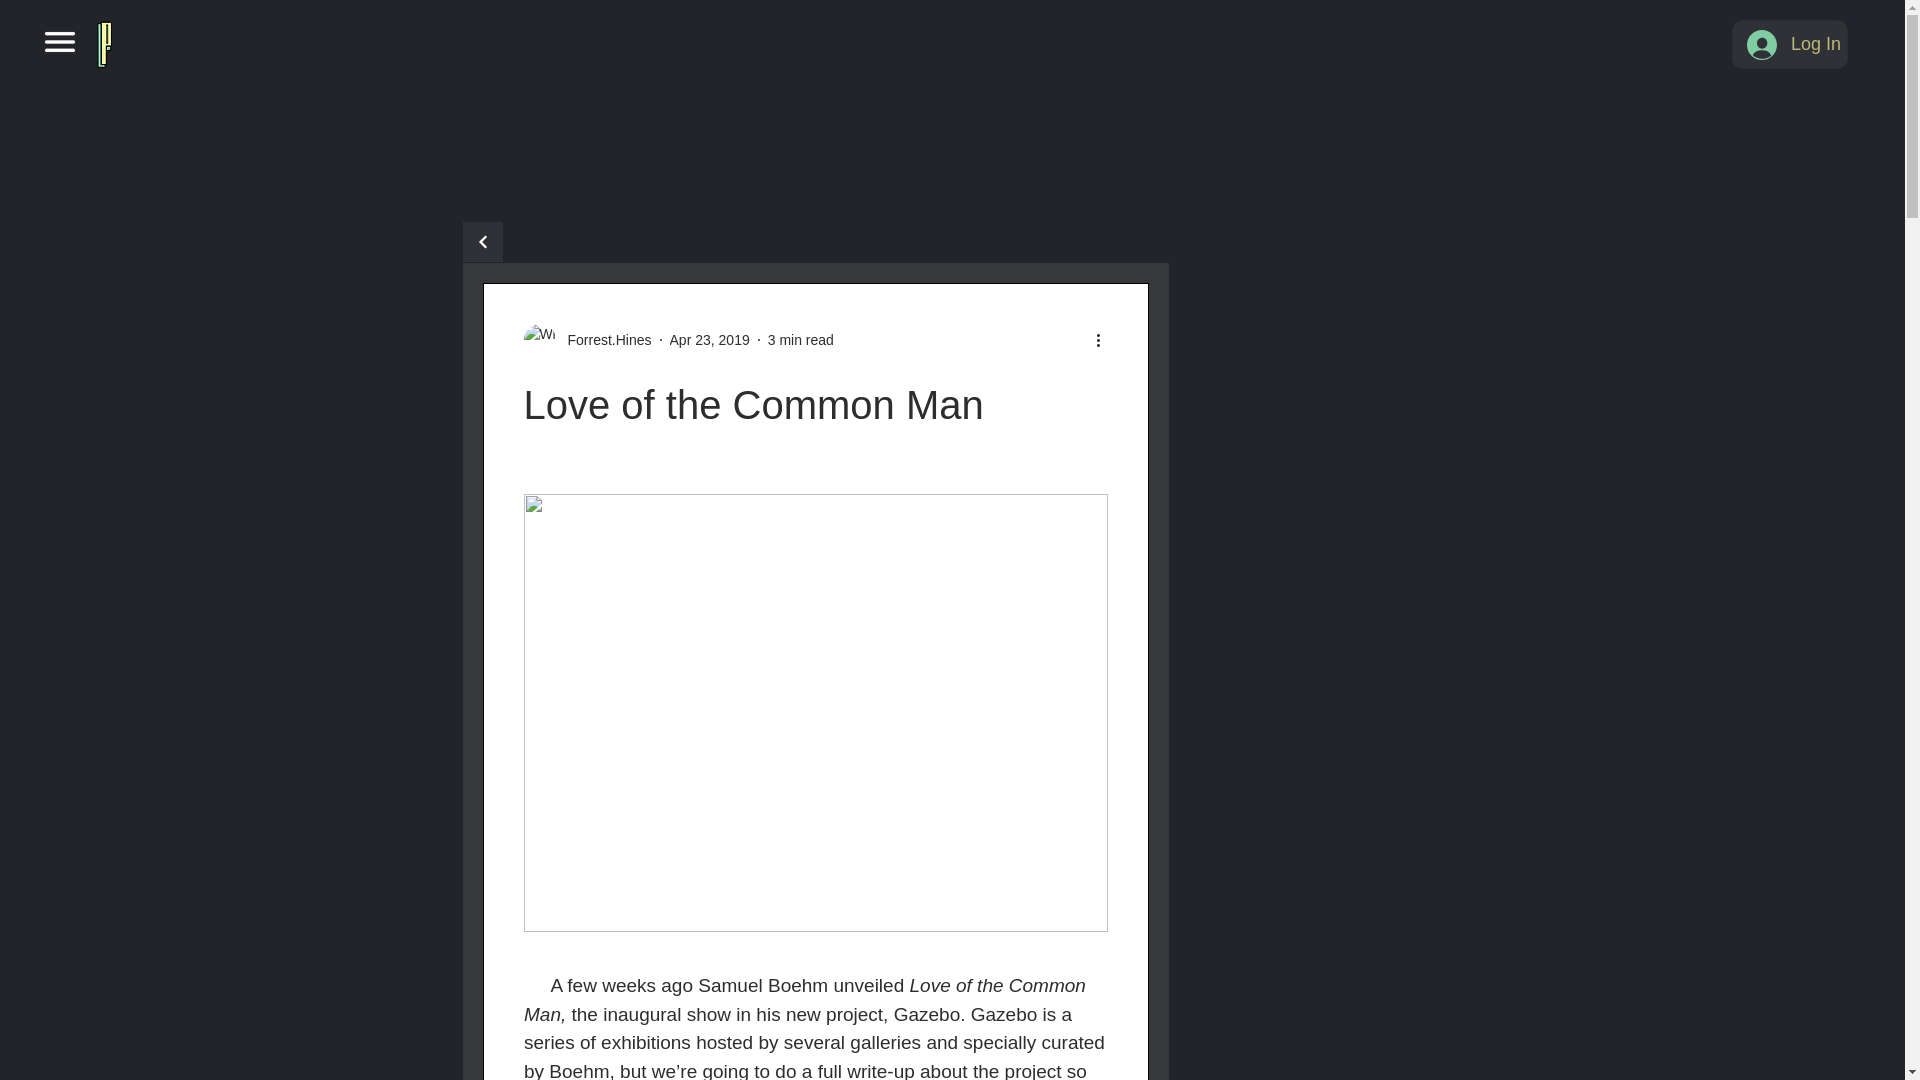 This screenshot has width=1920, height=1080. Describe the element at coordinates (588, 340) in the screenshot. I see `Forrest.Hines` at that location.